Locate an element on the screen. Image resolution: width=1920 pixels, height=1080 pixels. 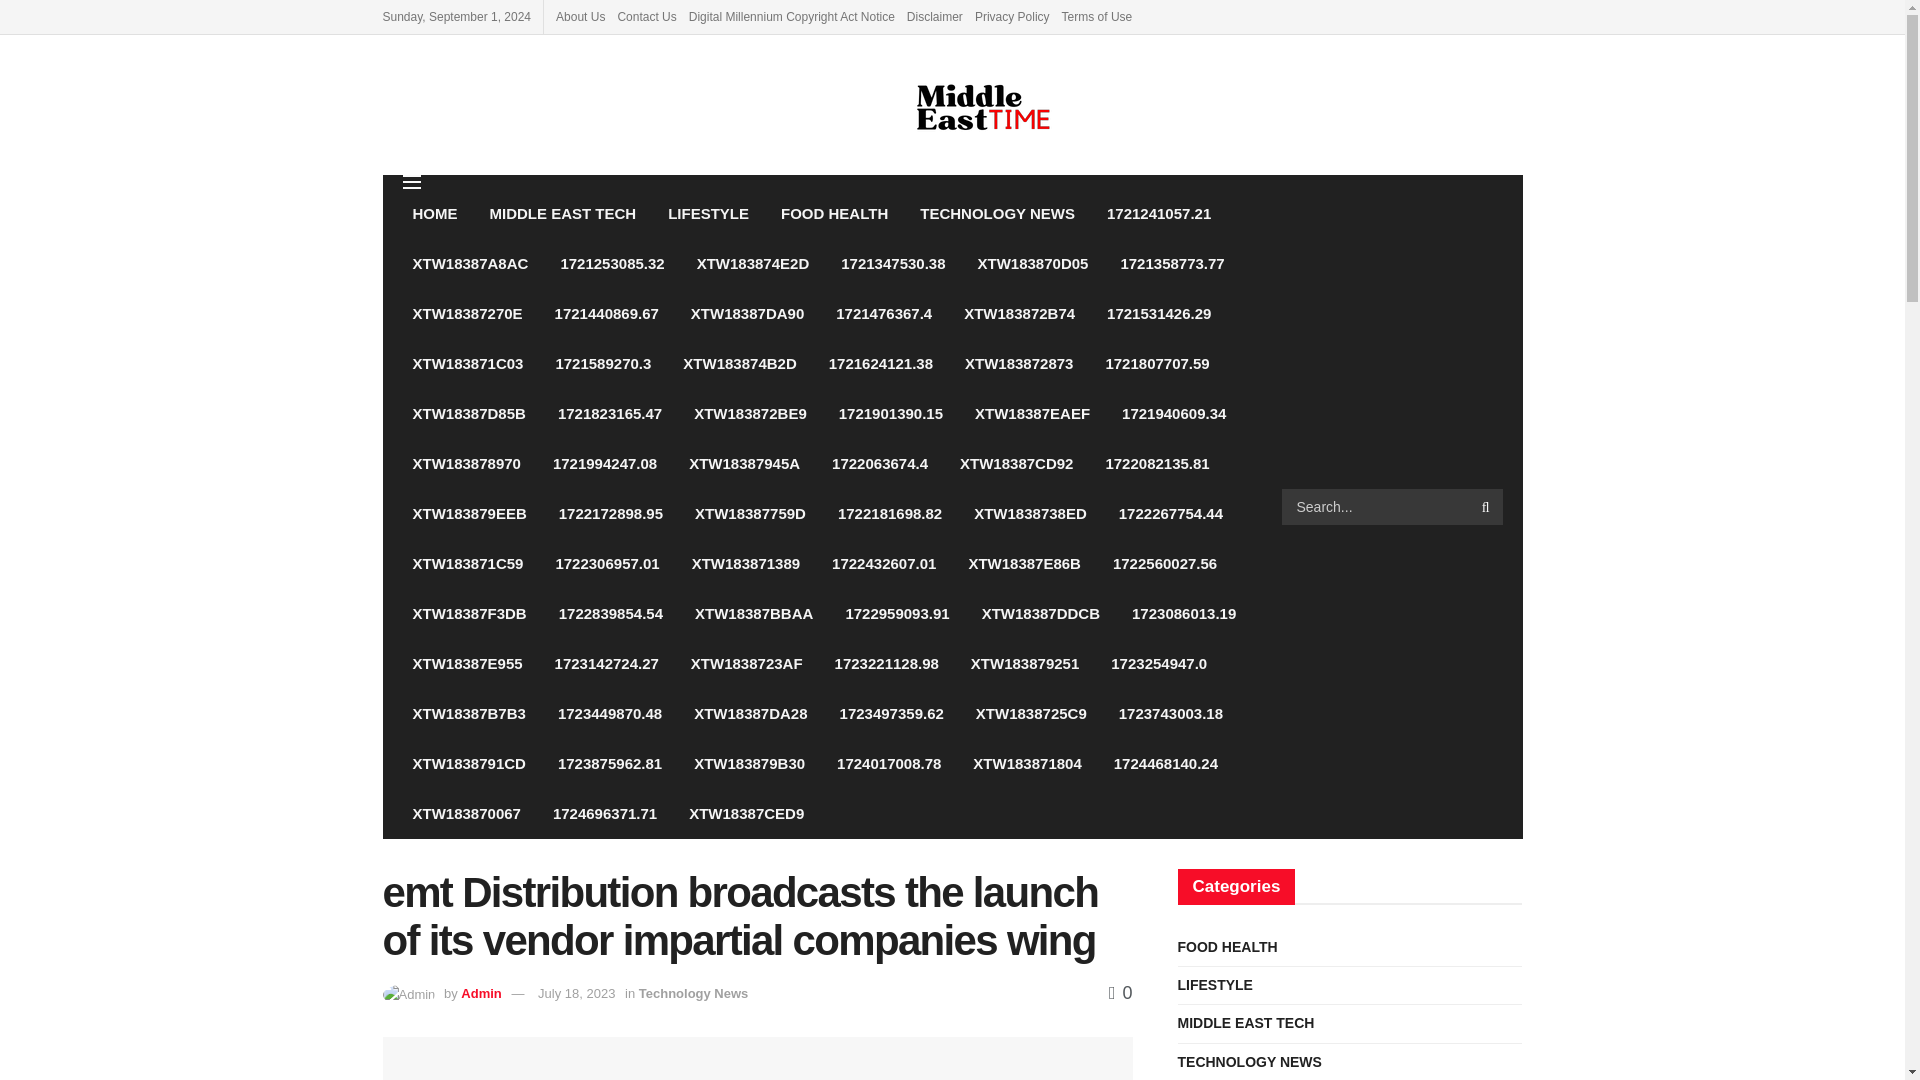
XTW183872B74 is located at coordinates (1019, 314).